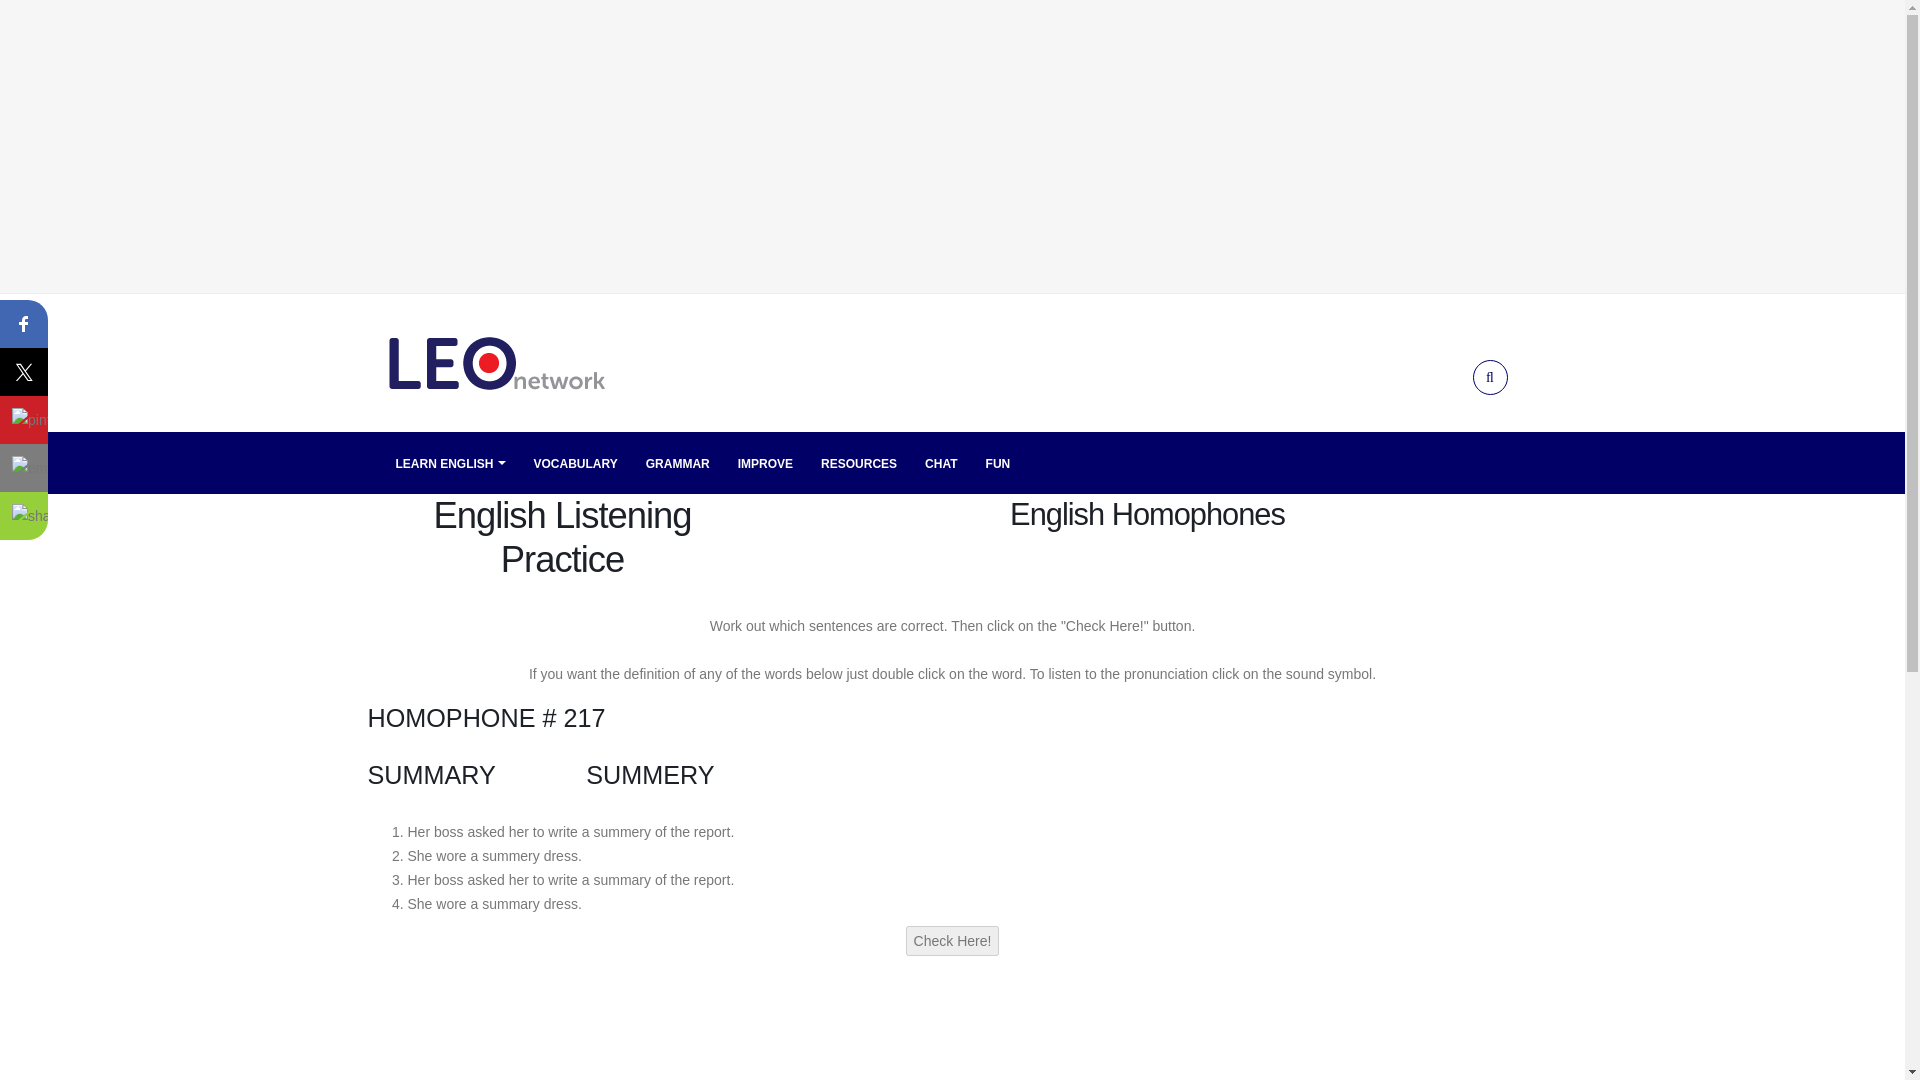  Describe the element at coordinates (859, 463) in the screenshot. I see `English Resources` at that location.